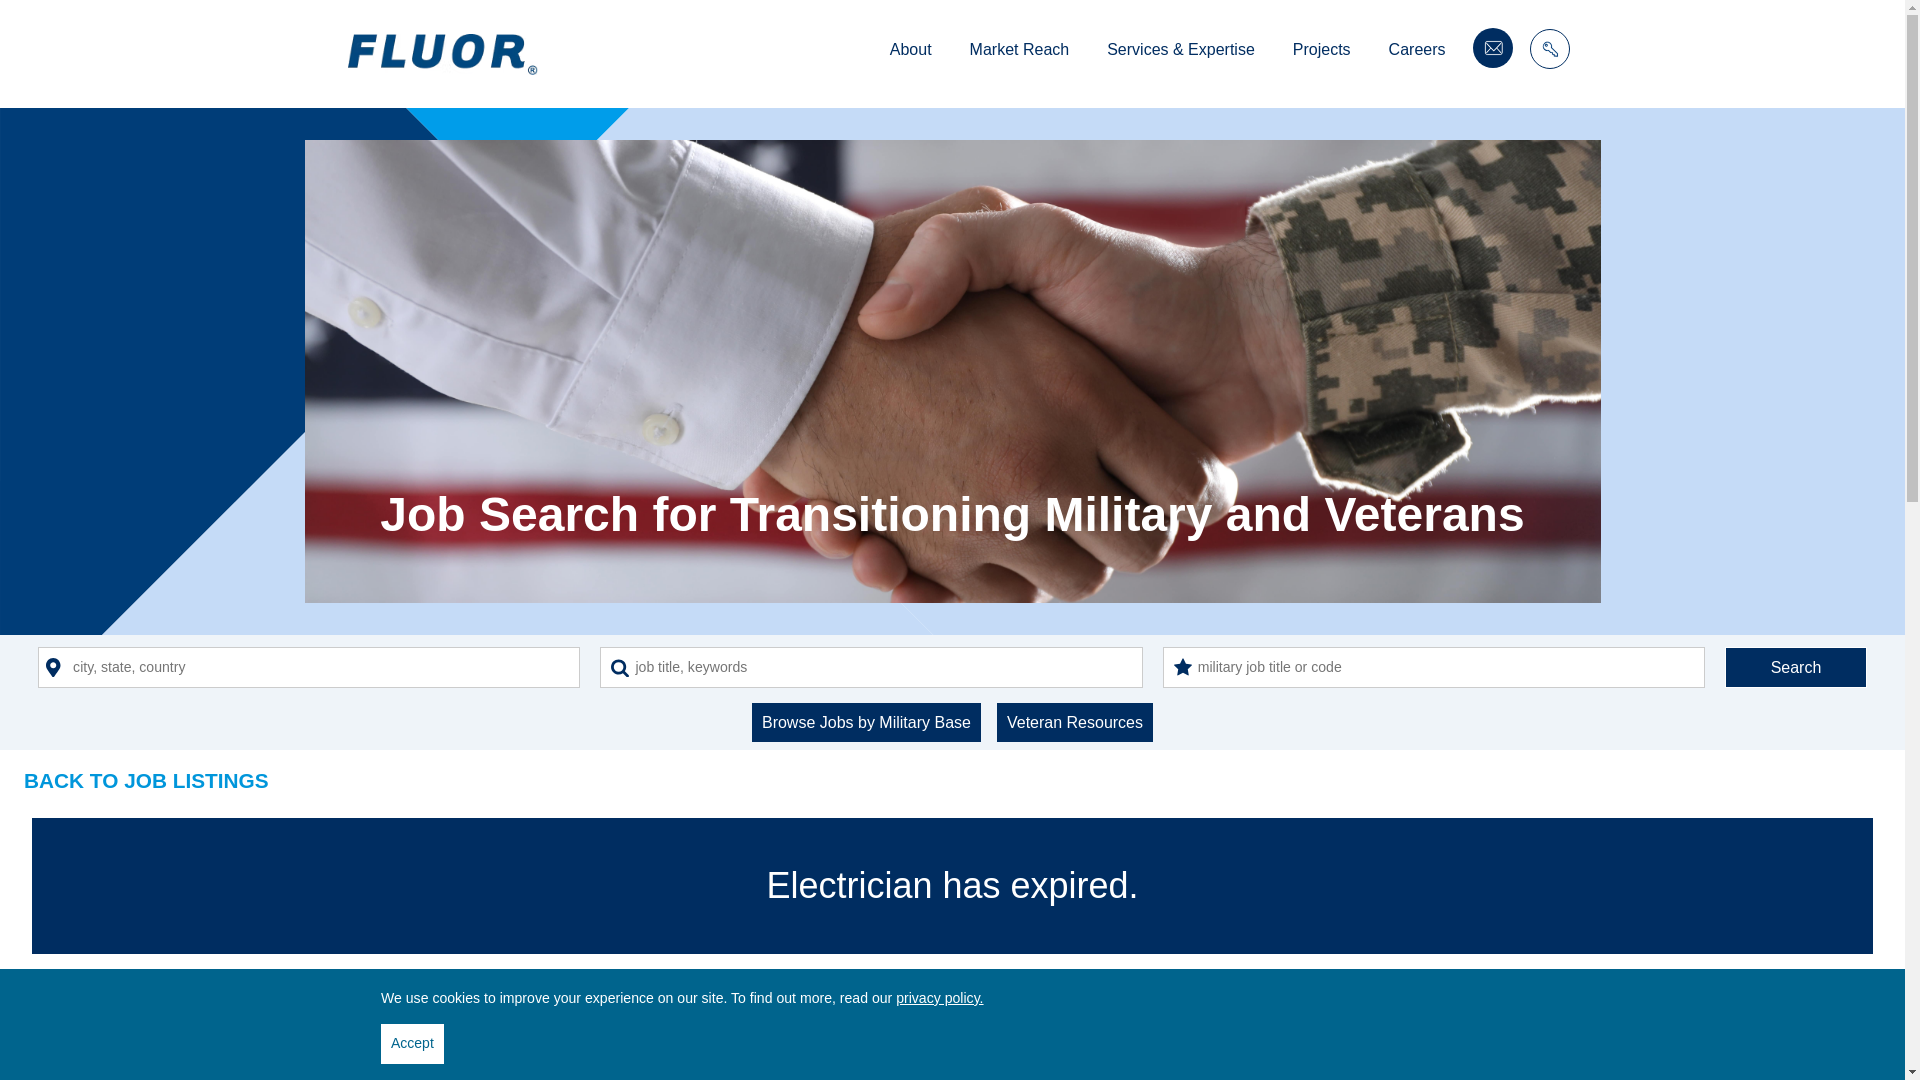 Image resolution: width=1920 pixels, height=1080 pixels. I want to click on Accept, so click(412, 1043).